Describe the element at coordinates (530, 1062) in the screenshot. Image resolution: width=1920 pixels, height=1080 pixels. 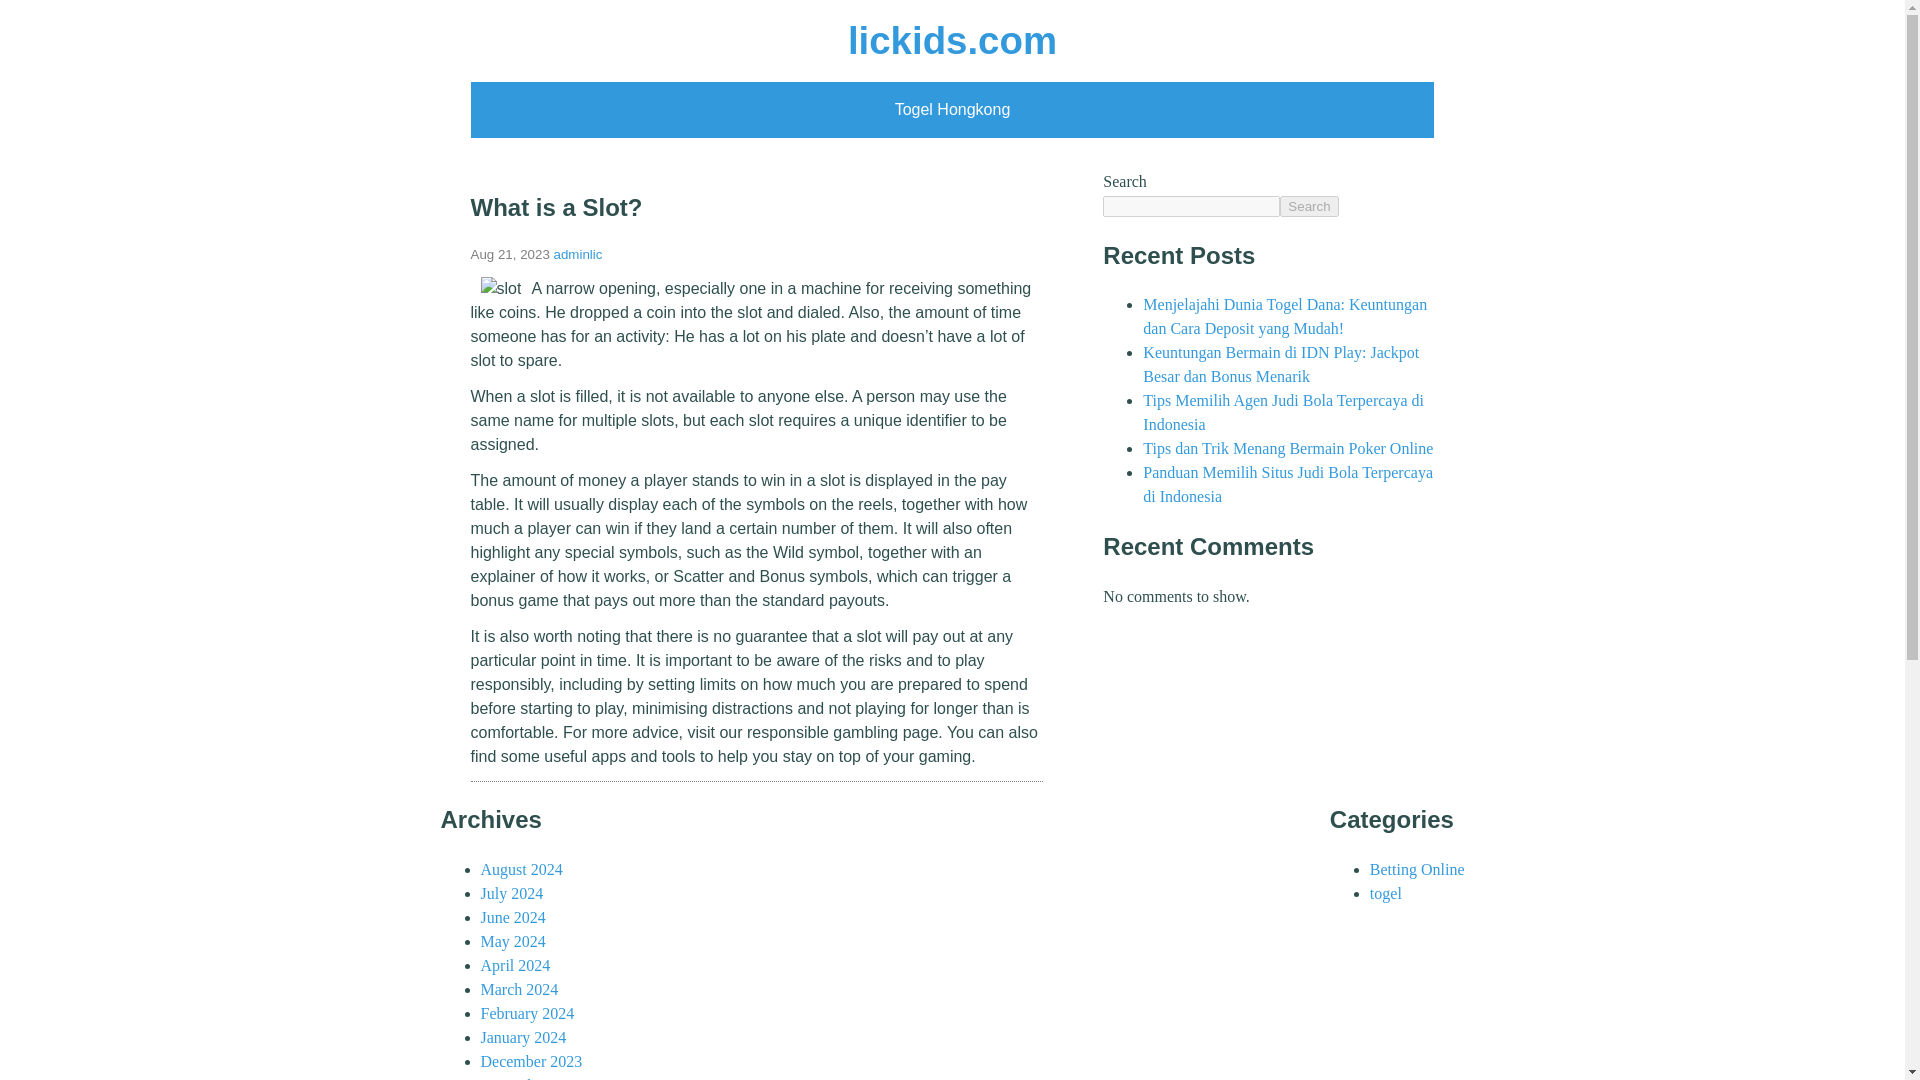
I see `December 2023` at that location.